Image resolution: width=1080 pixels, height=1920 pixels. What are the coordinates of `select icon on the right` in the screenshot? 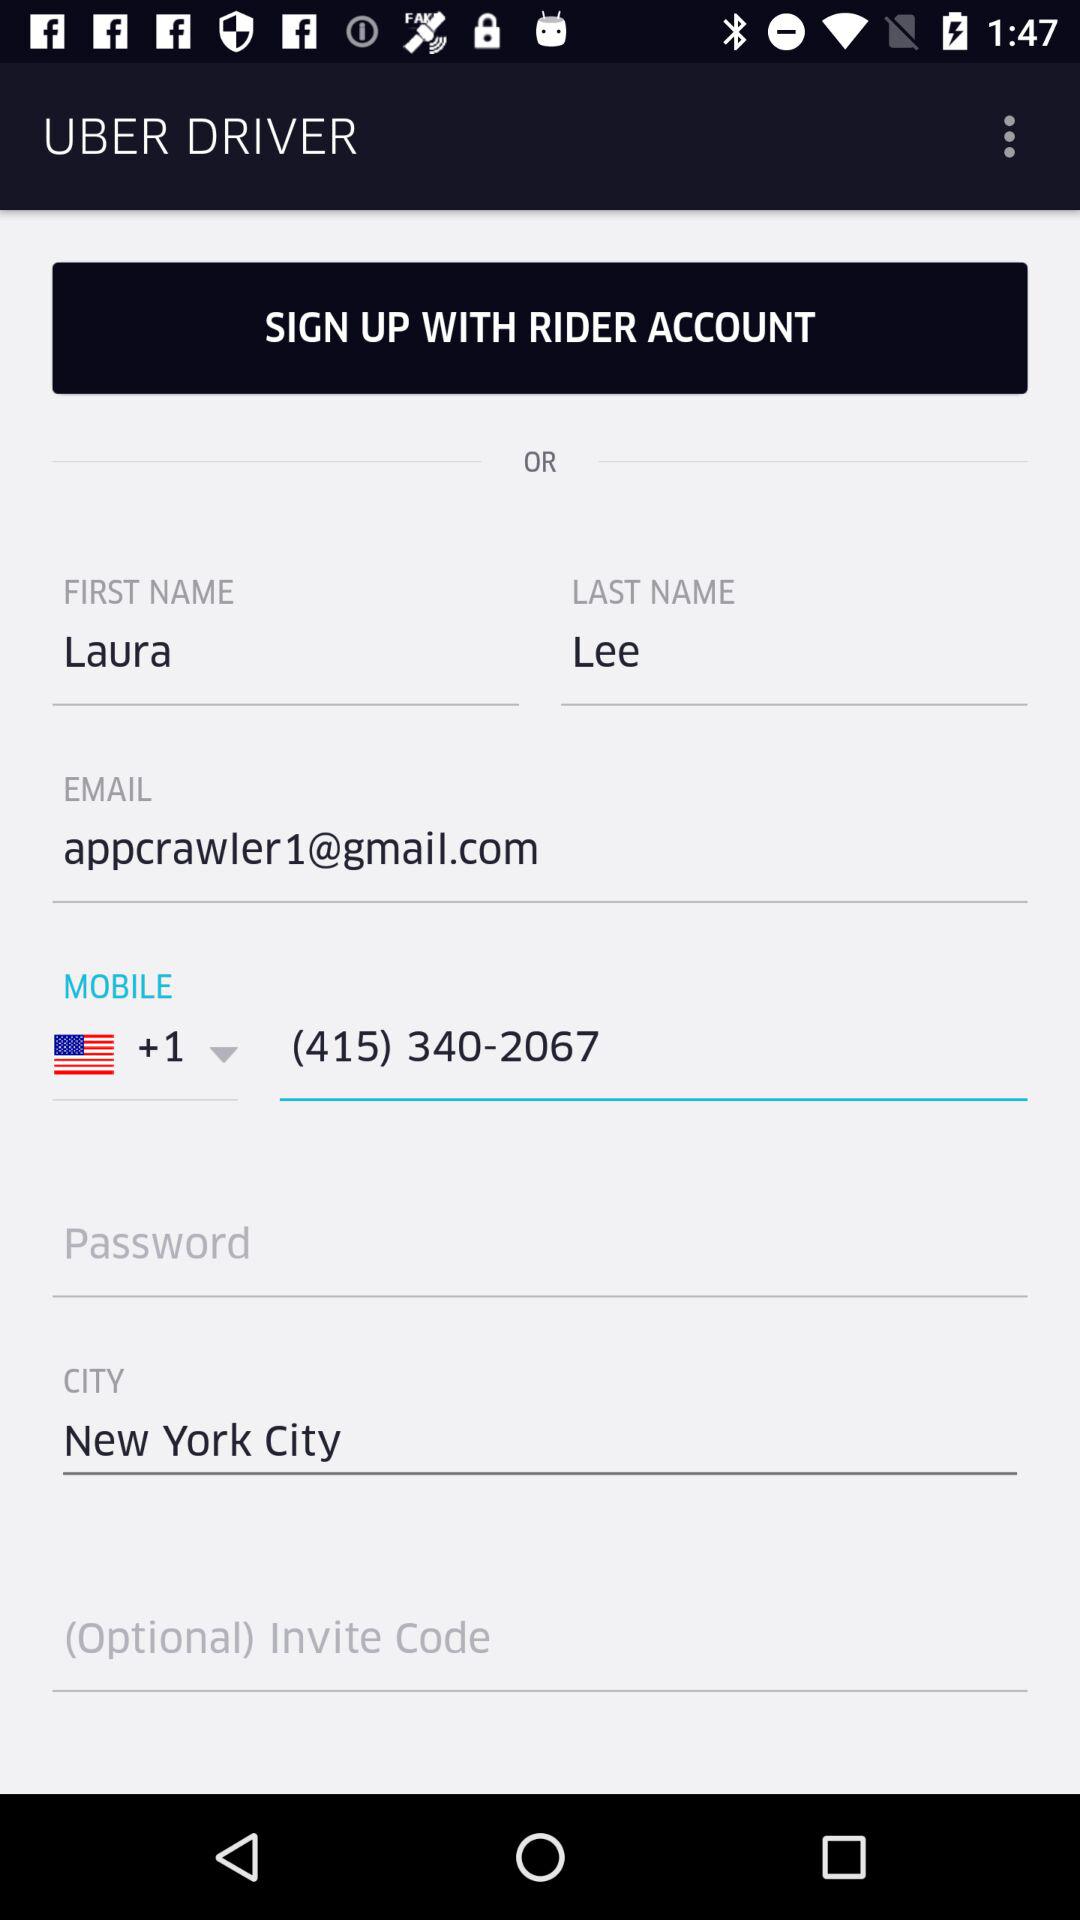 It's located at (794, 660).